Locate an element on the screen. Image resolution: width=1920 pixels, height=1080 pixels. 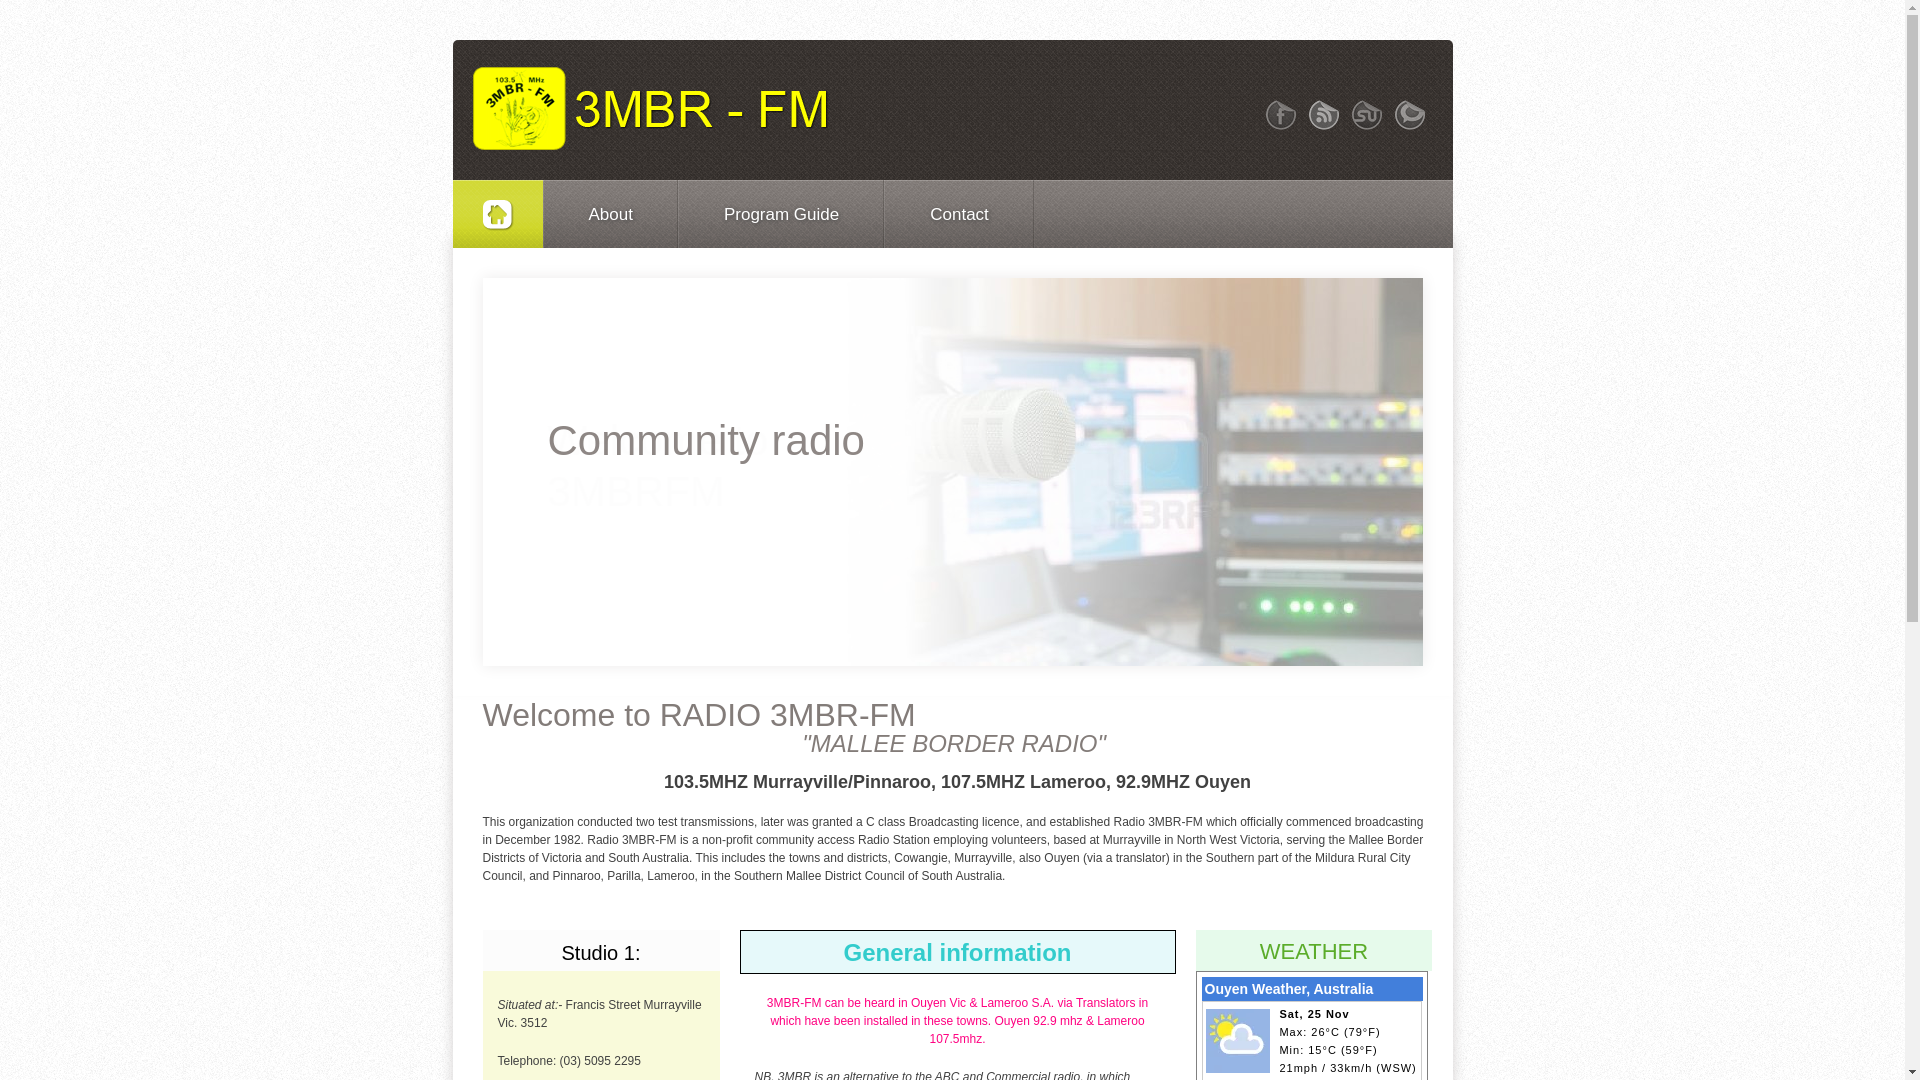
About is located at coordinates (611, 214).